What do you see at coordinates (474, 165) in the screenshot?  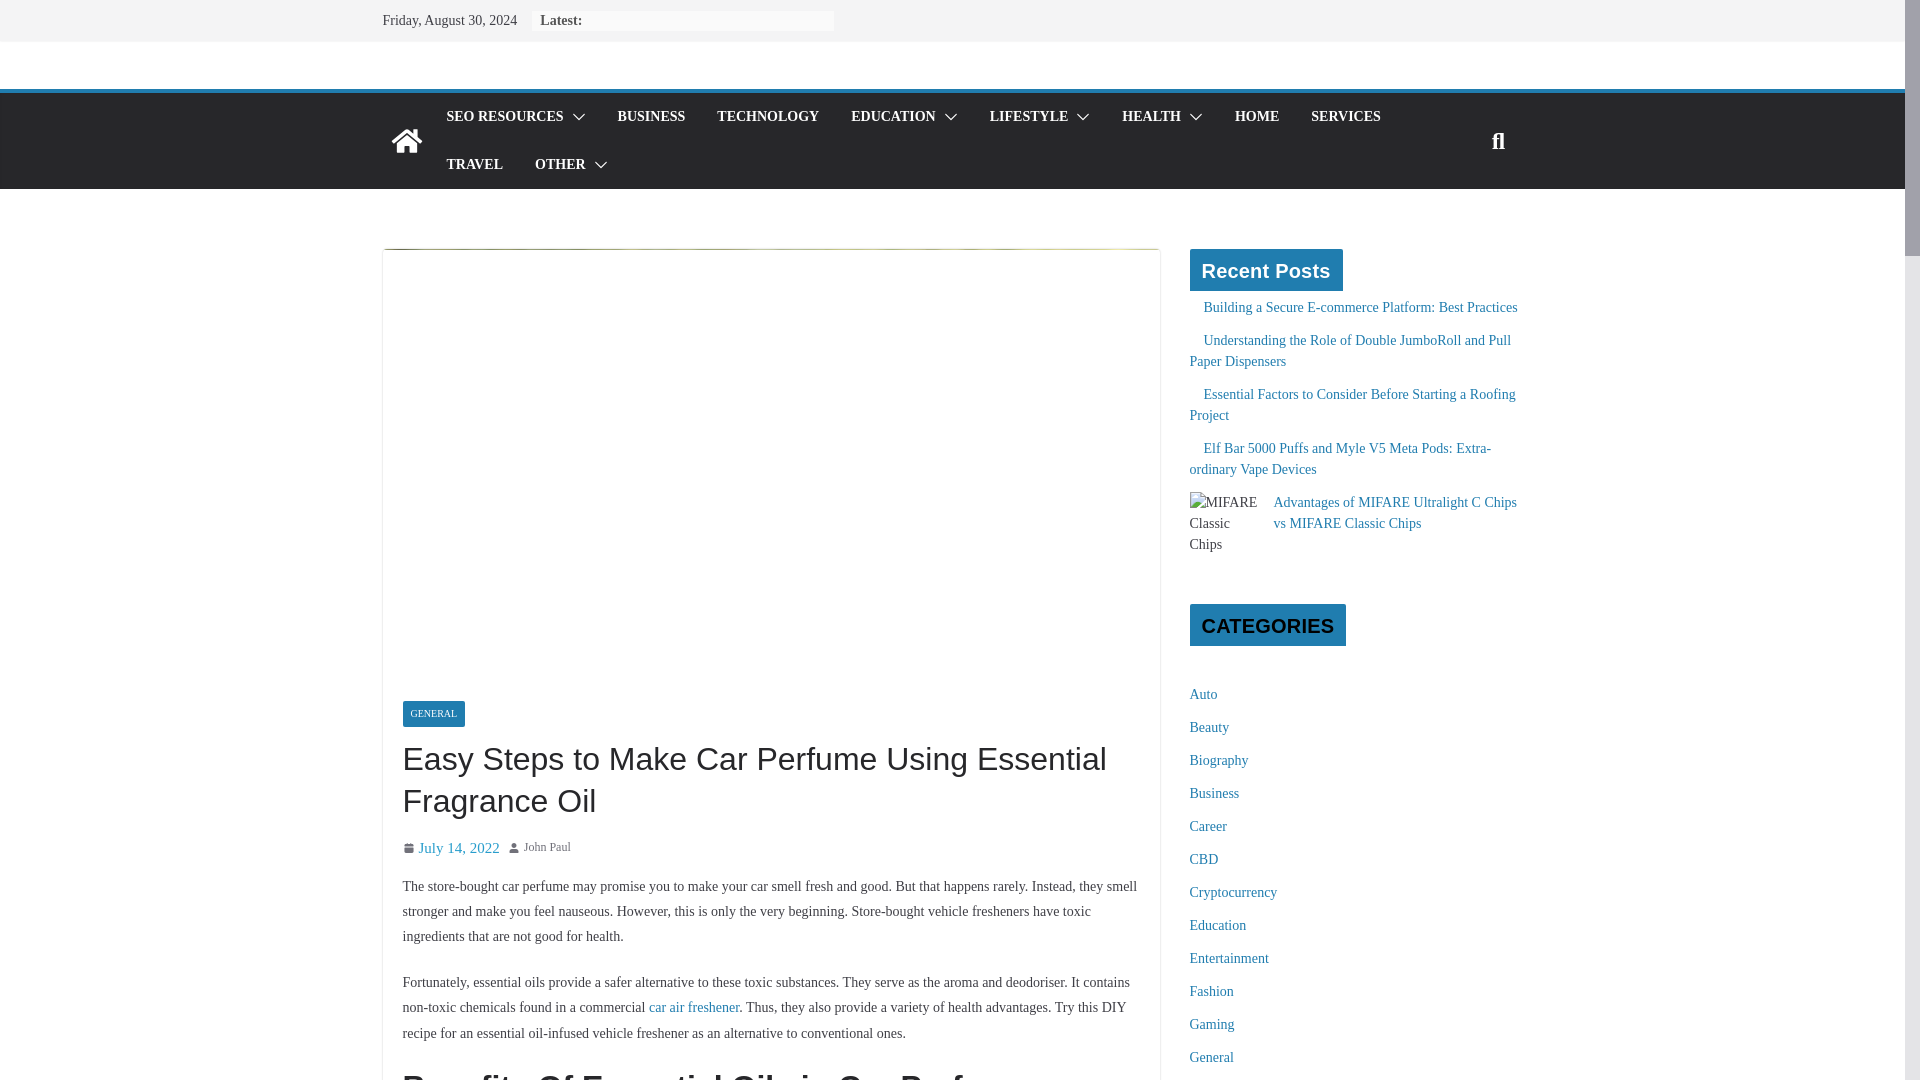 I see `TRAVEL` at bounding box center [474, 165].